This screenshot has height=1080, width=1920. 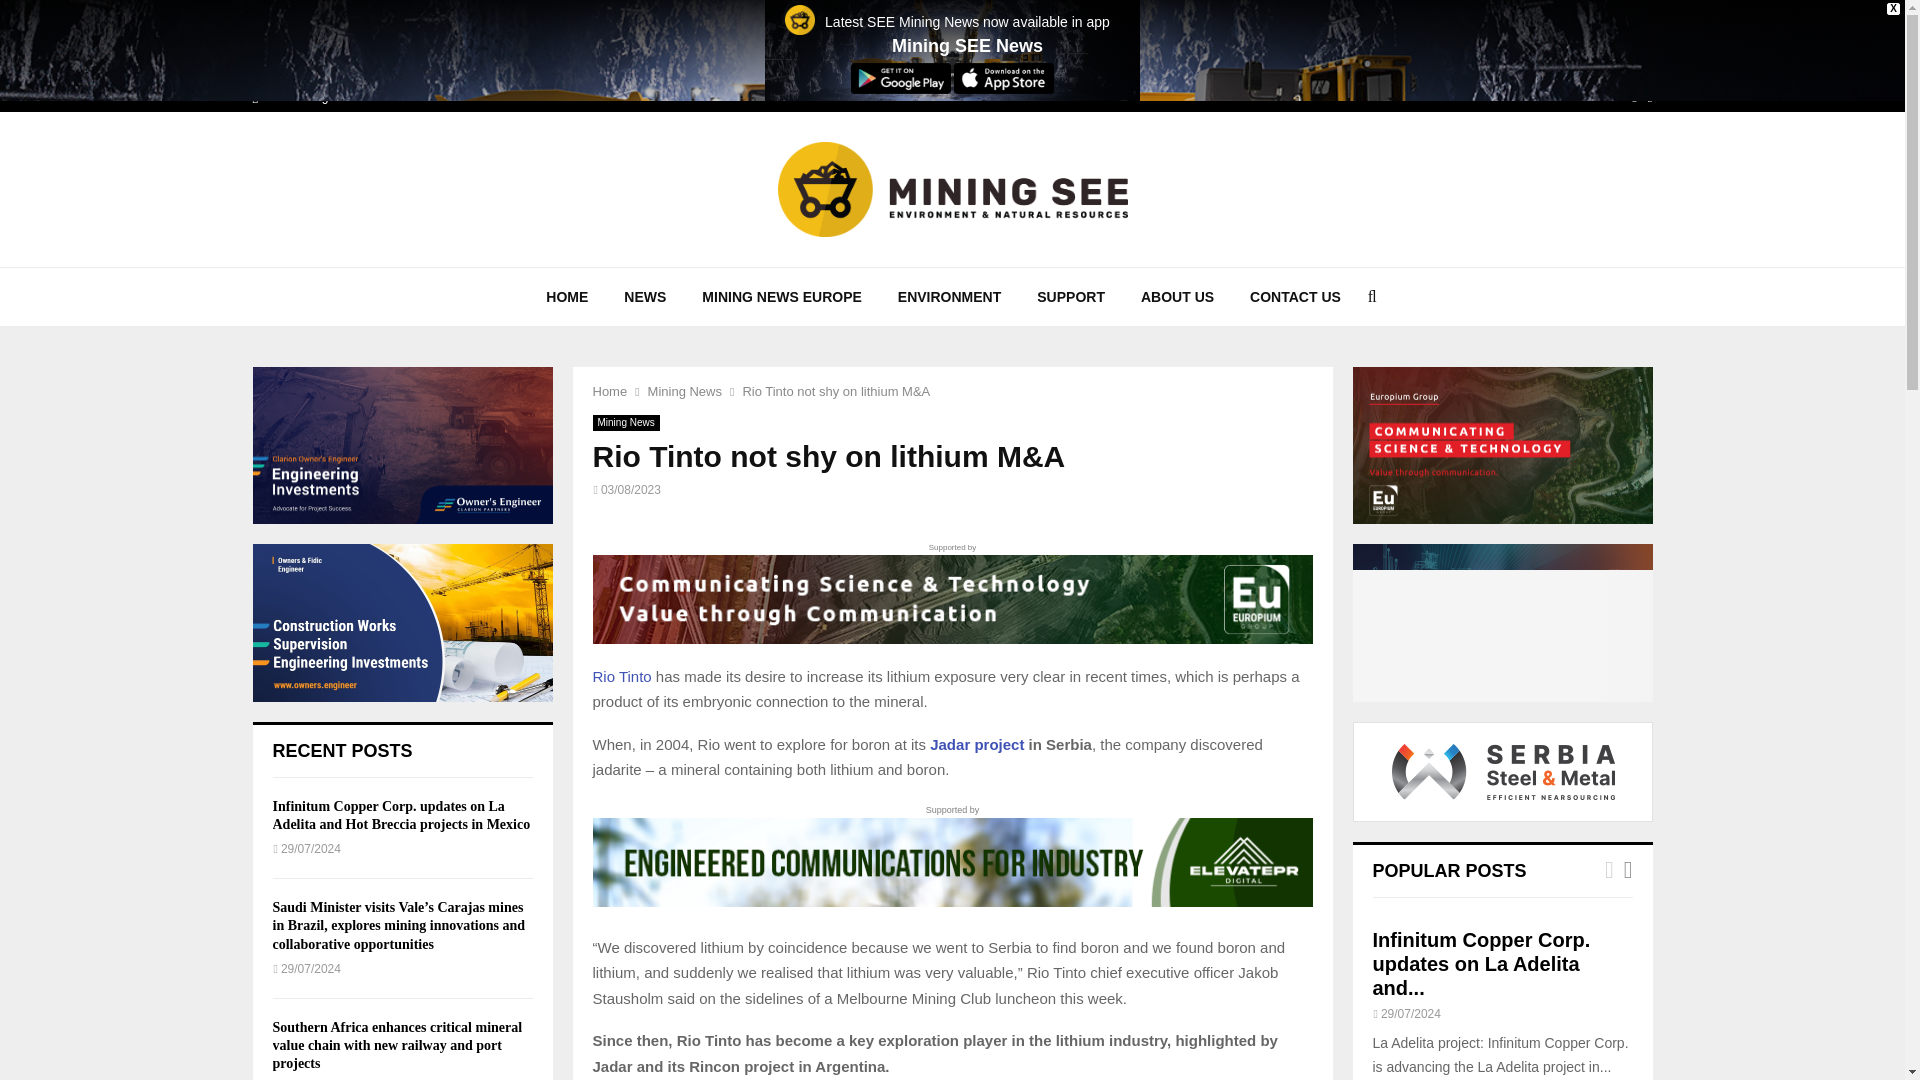 What do you see at coordinates (976, 744) in the screenshot?
I see `Jadar project` at bounding box center [976, 744].